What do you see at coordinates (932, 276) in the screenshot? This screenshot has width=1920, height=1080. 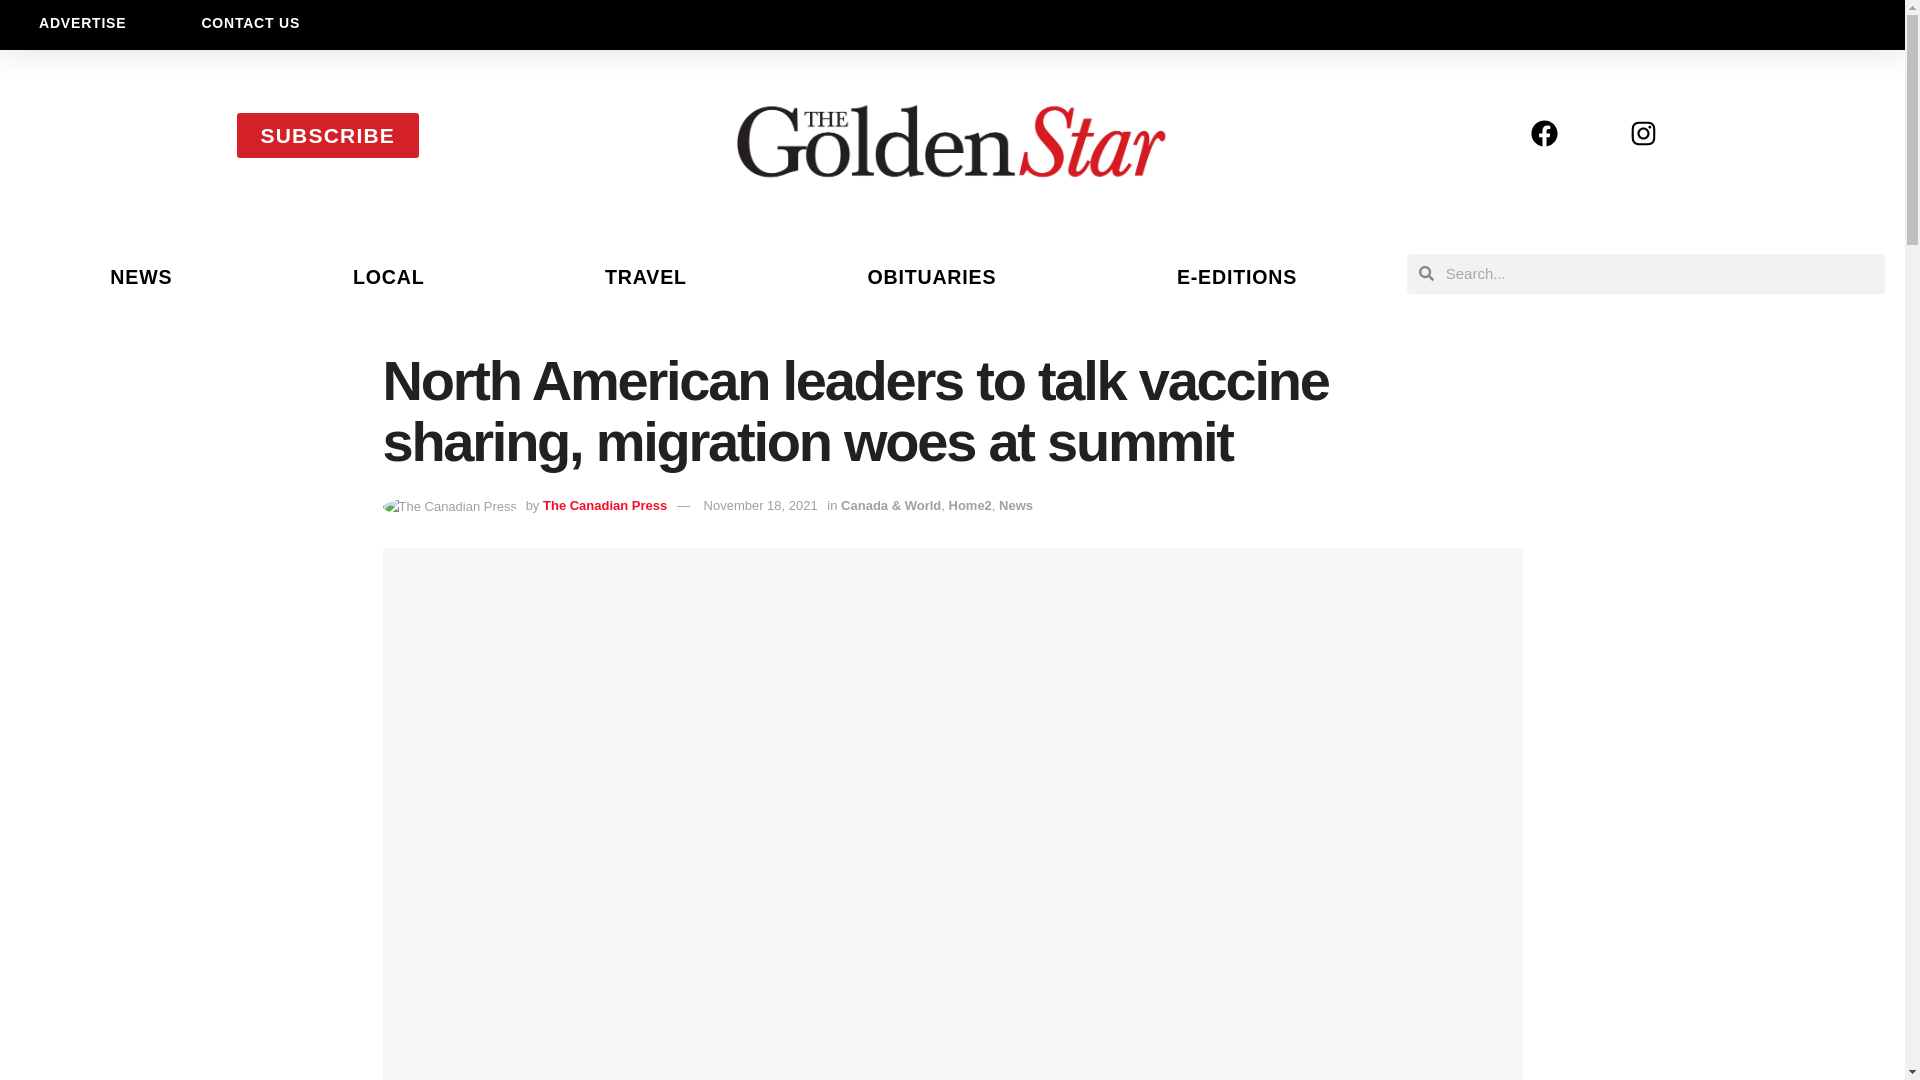 I see `OBITUARIES` at bounding box center [932, 276].